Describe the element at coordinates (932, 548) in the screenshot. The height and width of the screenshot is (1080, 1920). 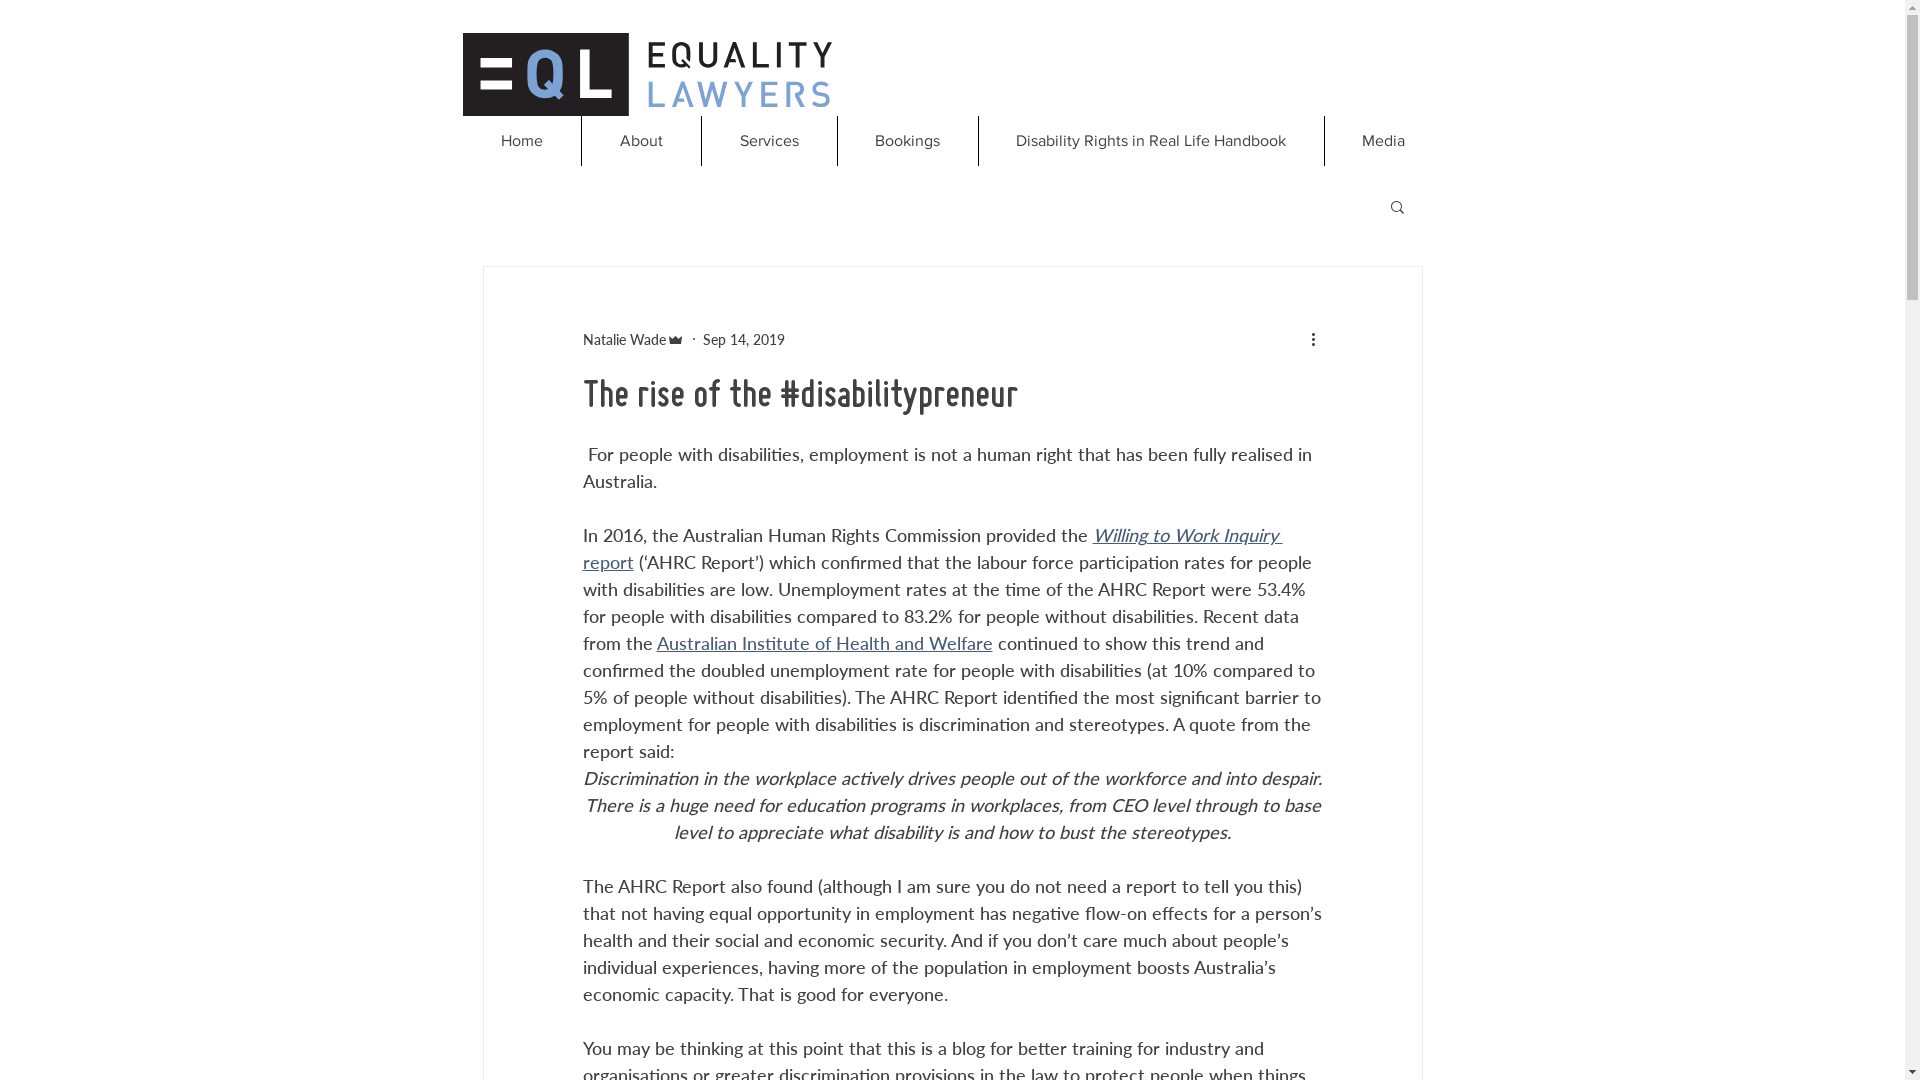
I see `Willing to Work Inquiry report` at that location.